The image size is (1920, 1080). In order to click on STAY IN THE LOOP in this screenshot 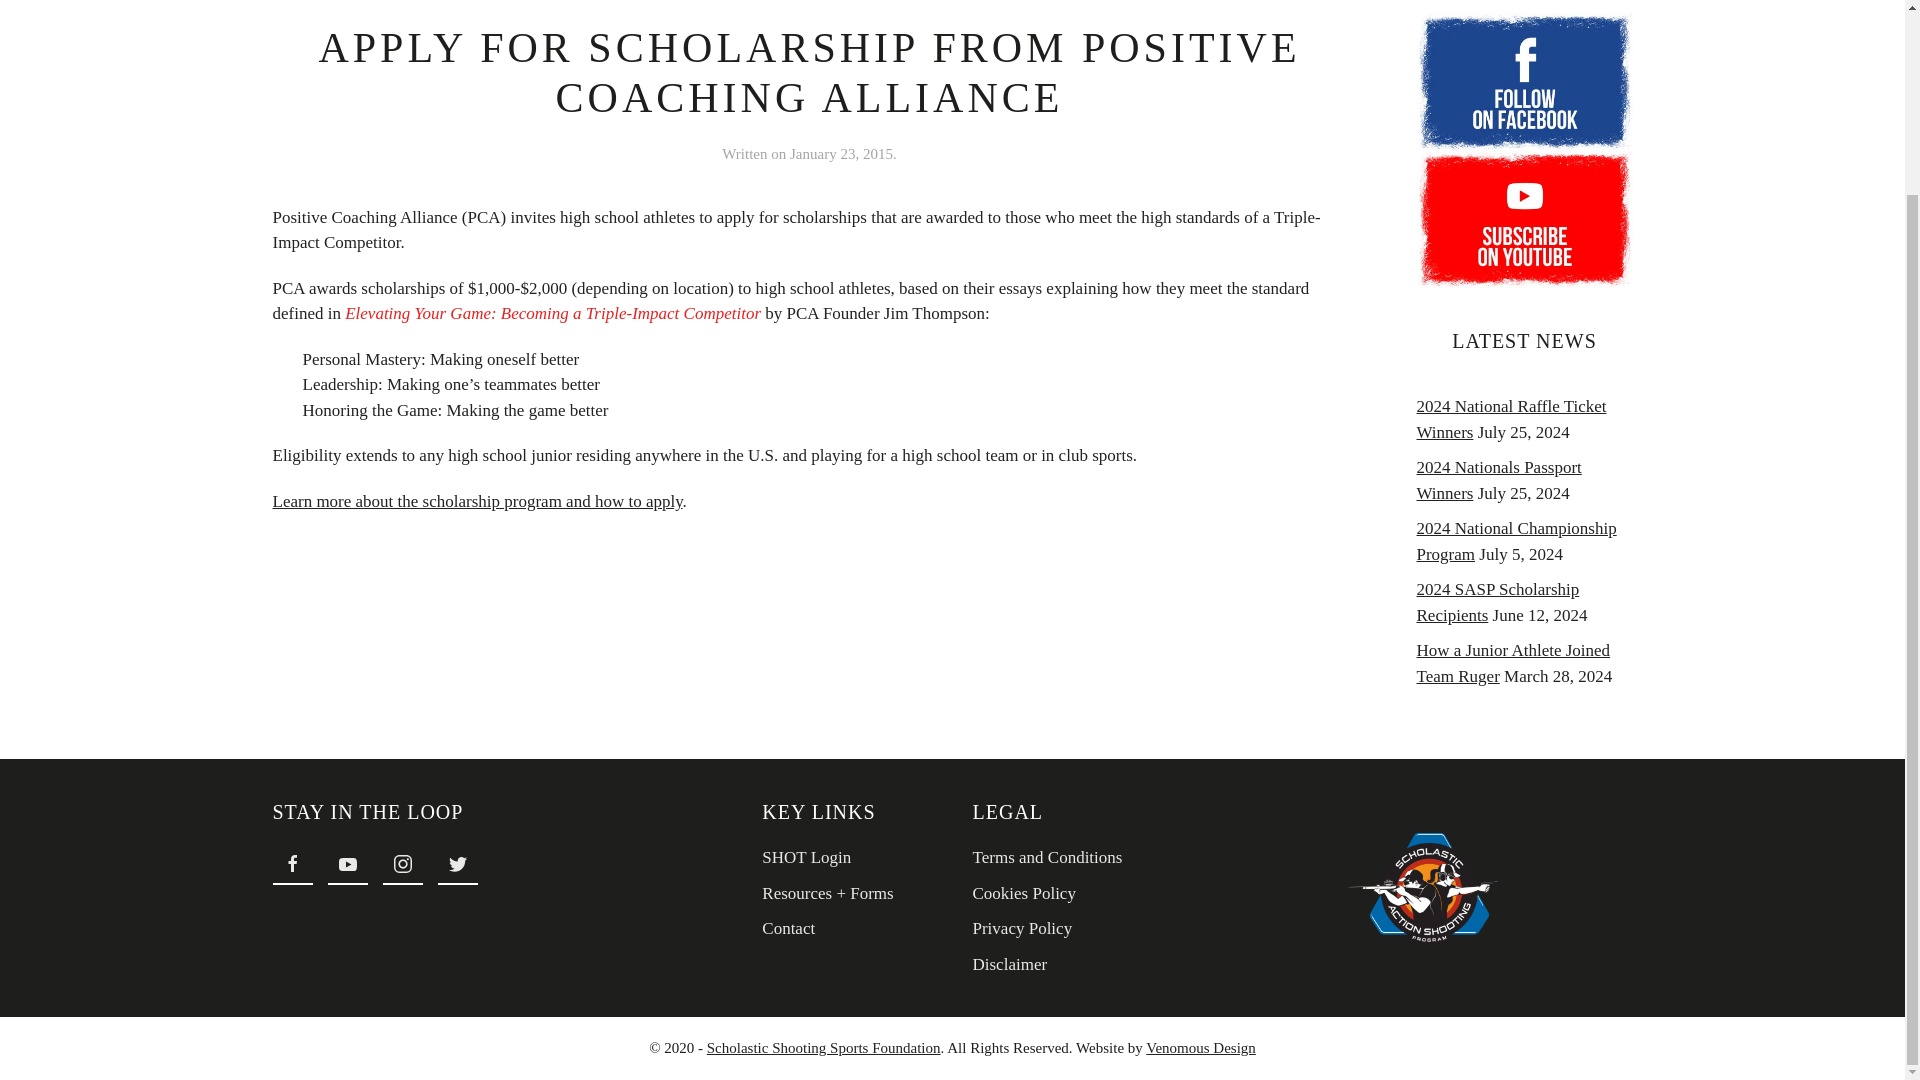, I will do `click(482, 812)`.